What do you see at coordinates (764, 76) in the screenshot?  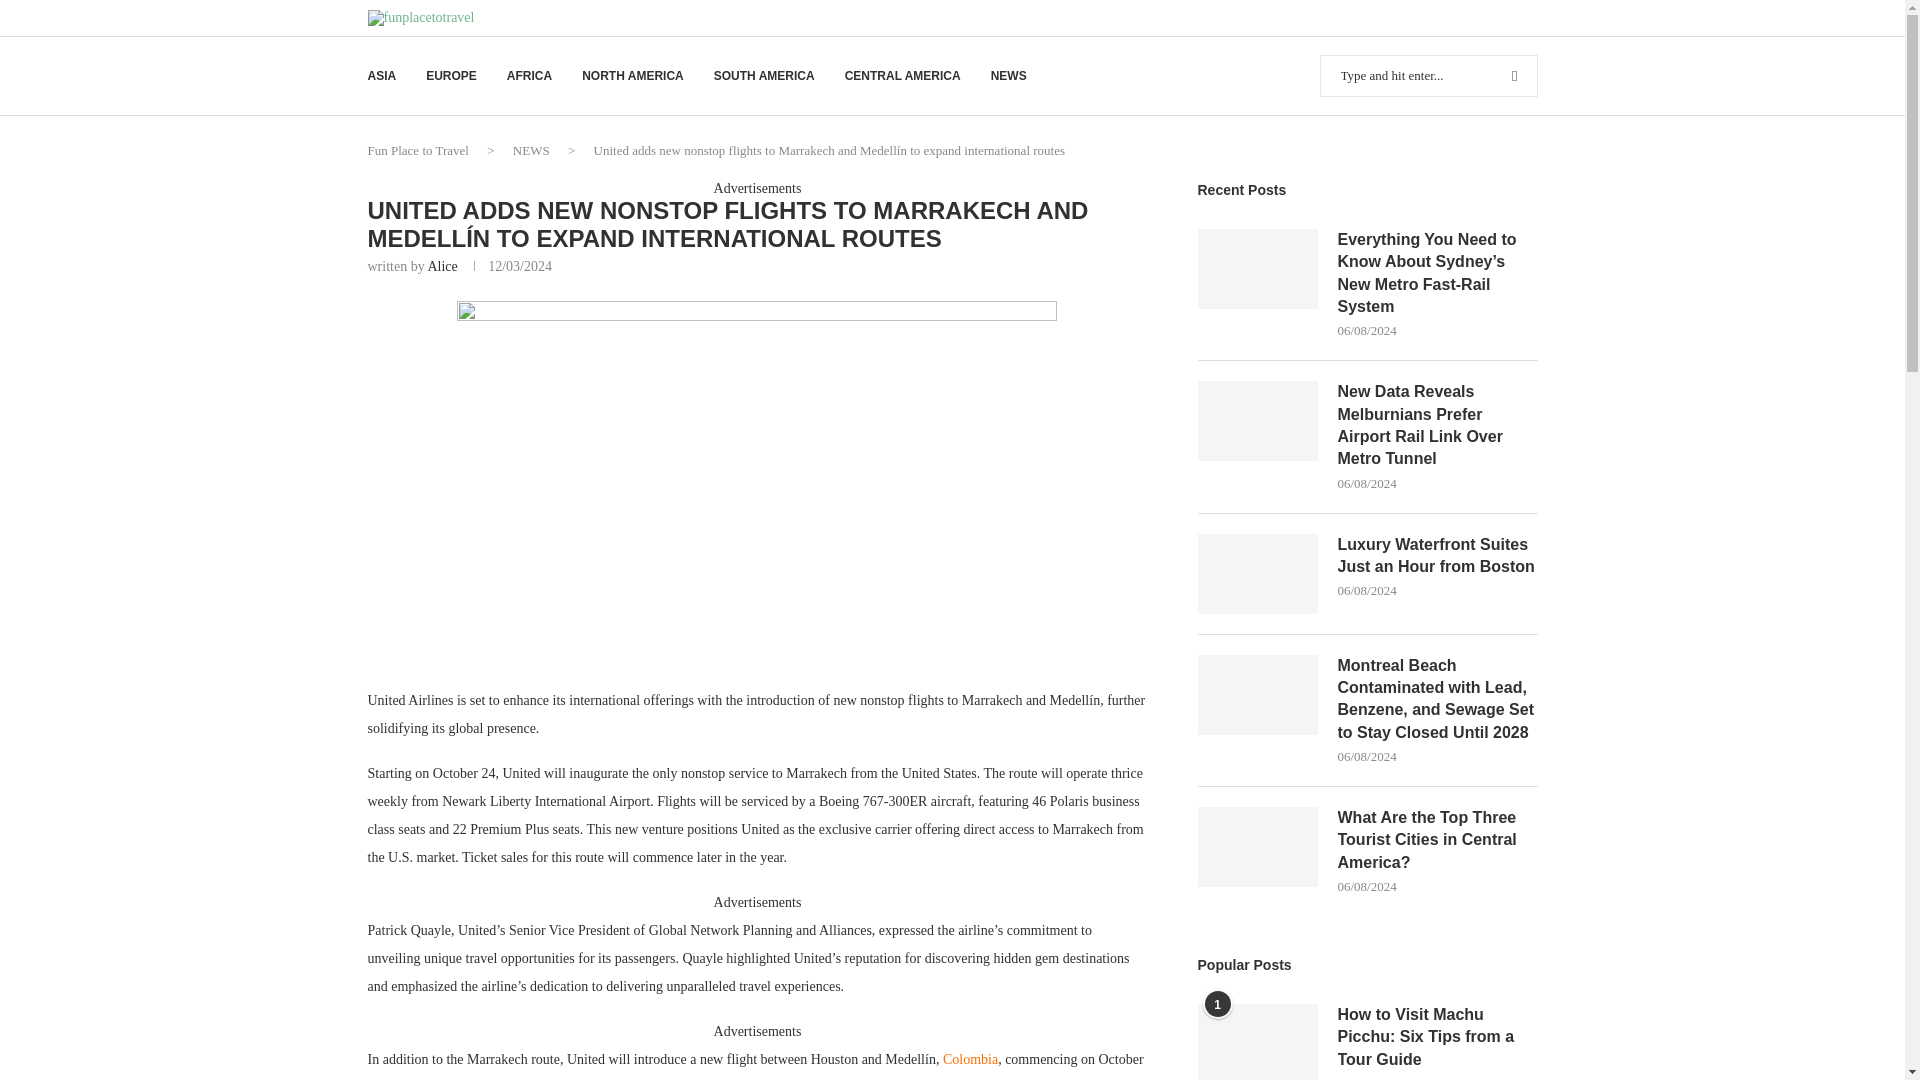 I see `SOUTH AMERICA` at bounding box center [764, 76].